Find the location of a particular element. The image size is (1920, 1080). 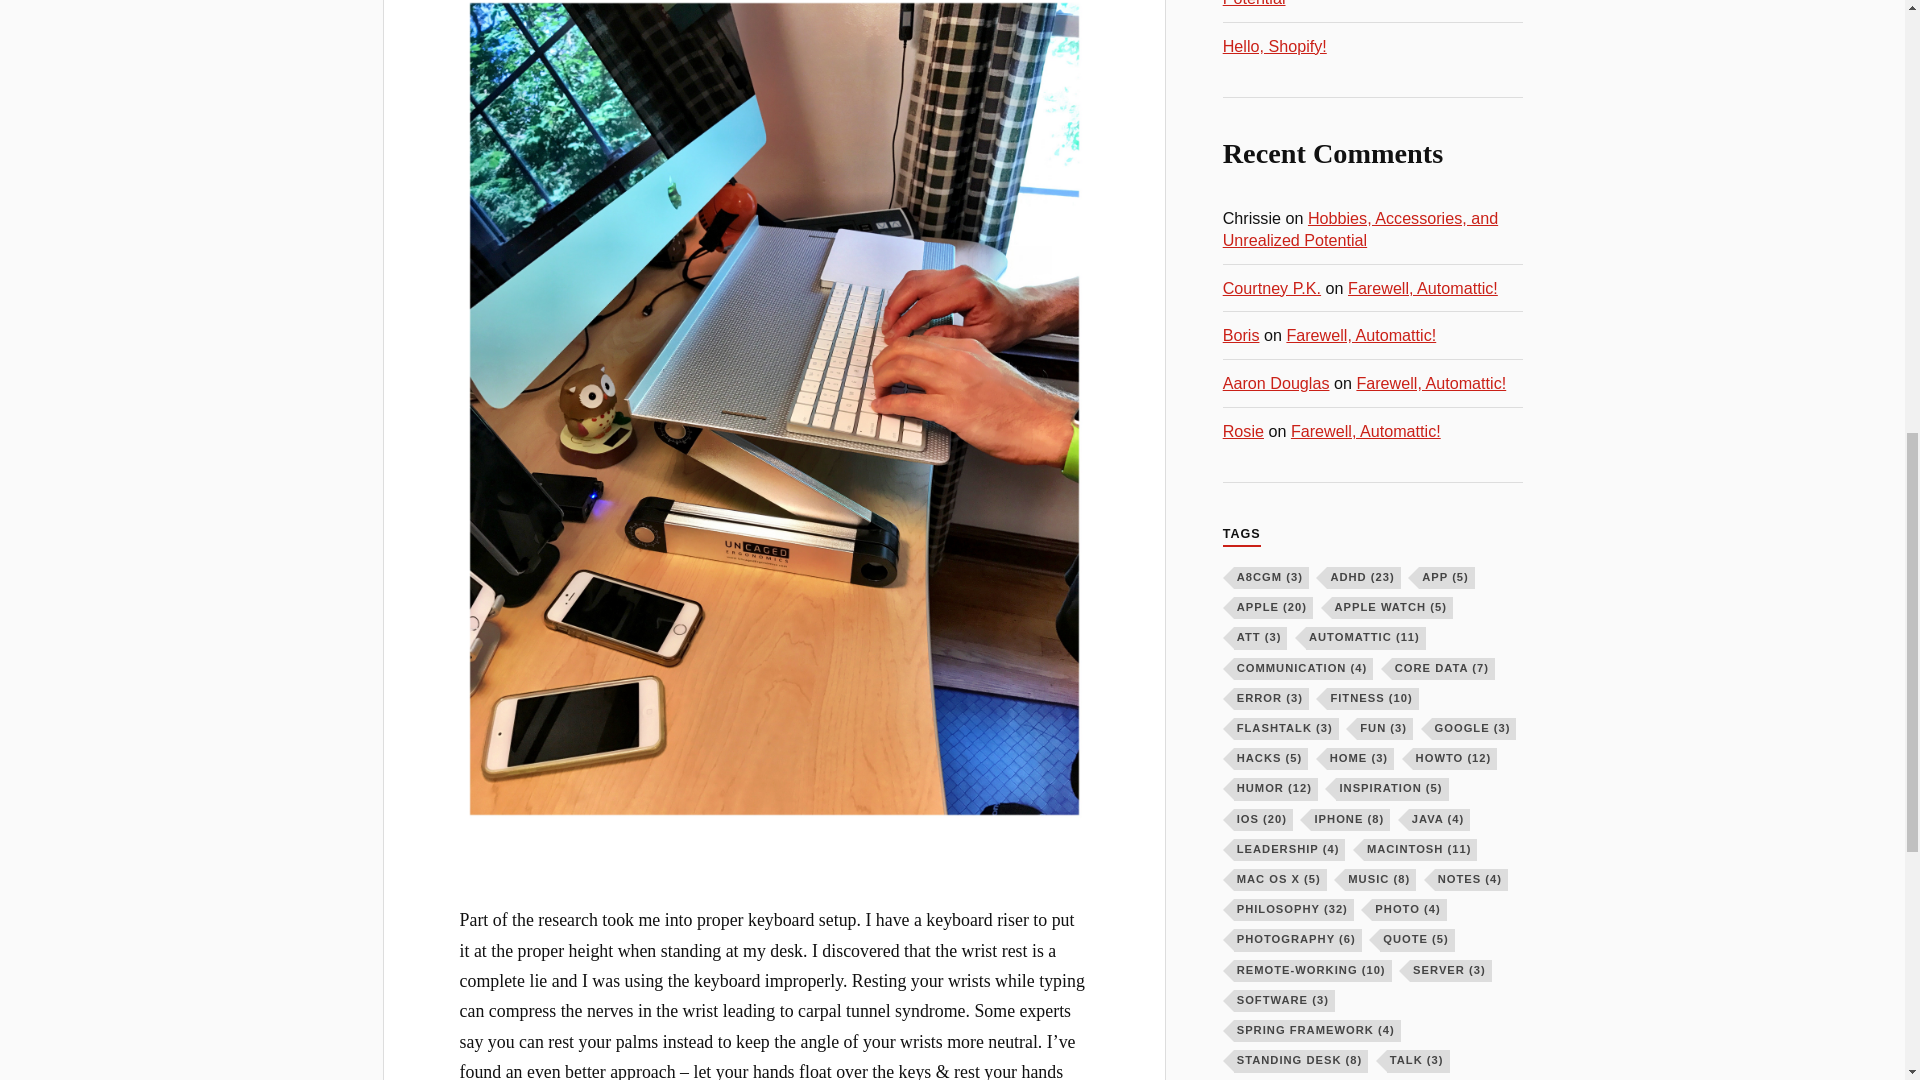

Boris is located at coordinates (1241, 335).